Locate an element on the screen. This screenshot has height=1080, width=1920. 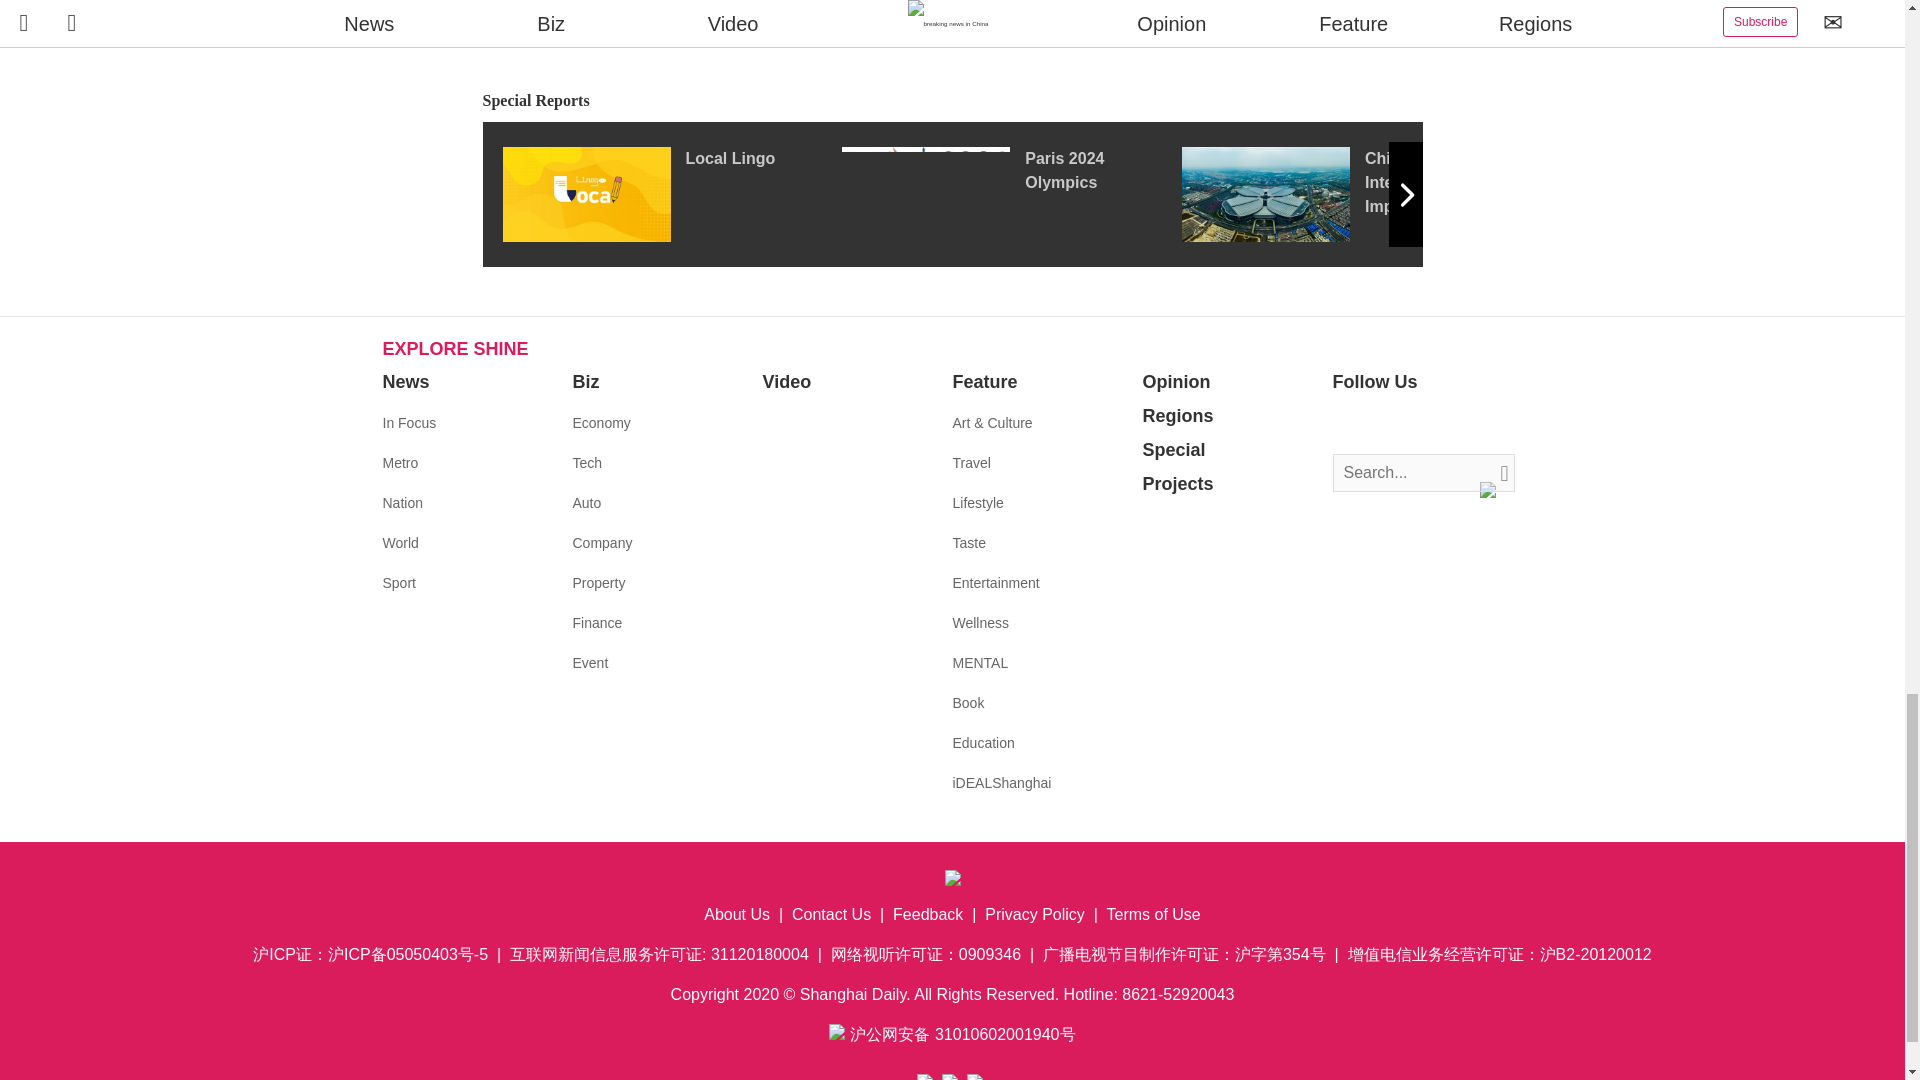
Special Reports is located at coordinates (952, 101).